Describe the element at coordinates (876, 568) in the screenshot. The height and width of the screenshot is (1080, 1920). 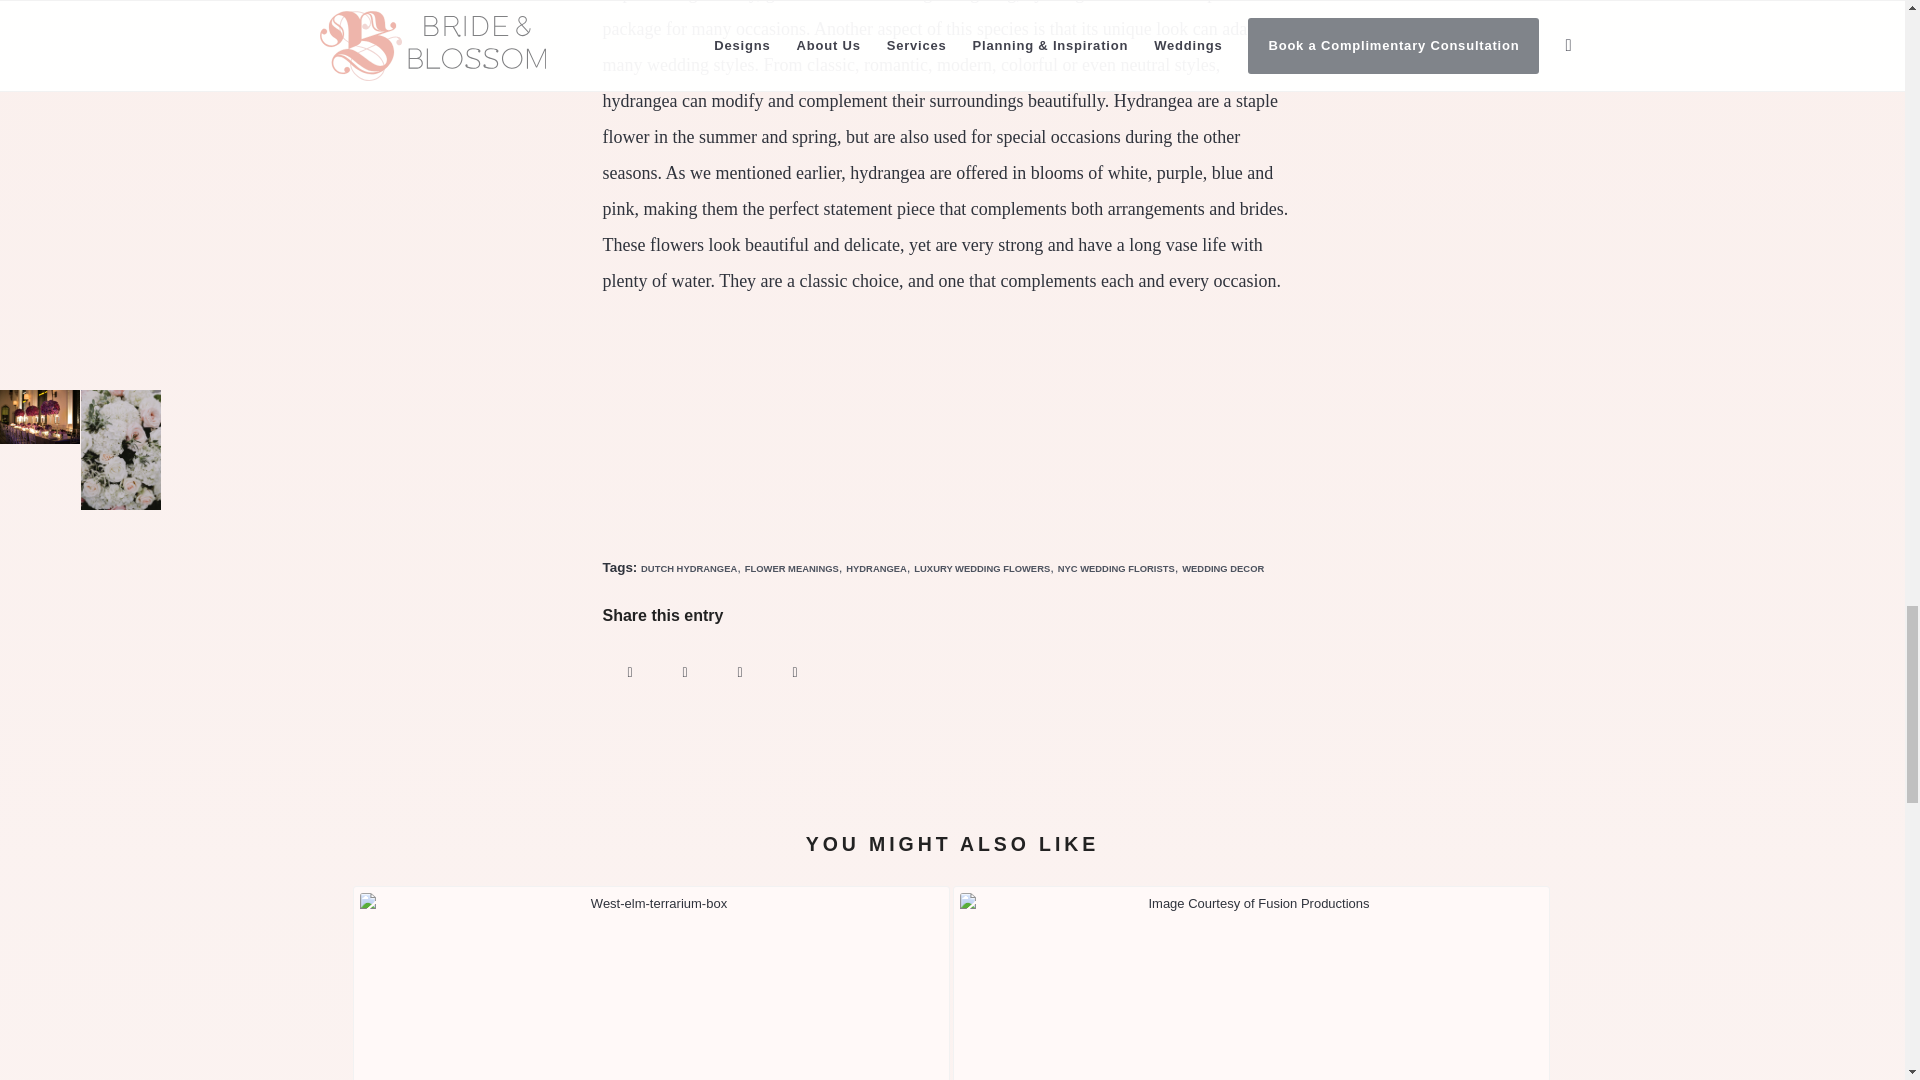
I see `HYDRANGEA` at that location.